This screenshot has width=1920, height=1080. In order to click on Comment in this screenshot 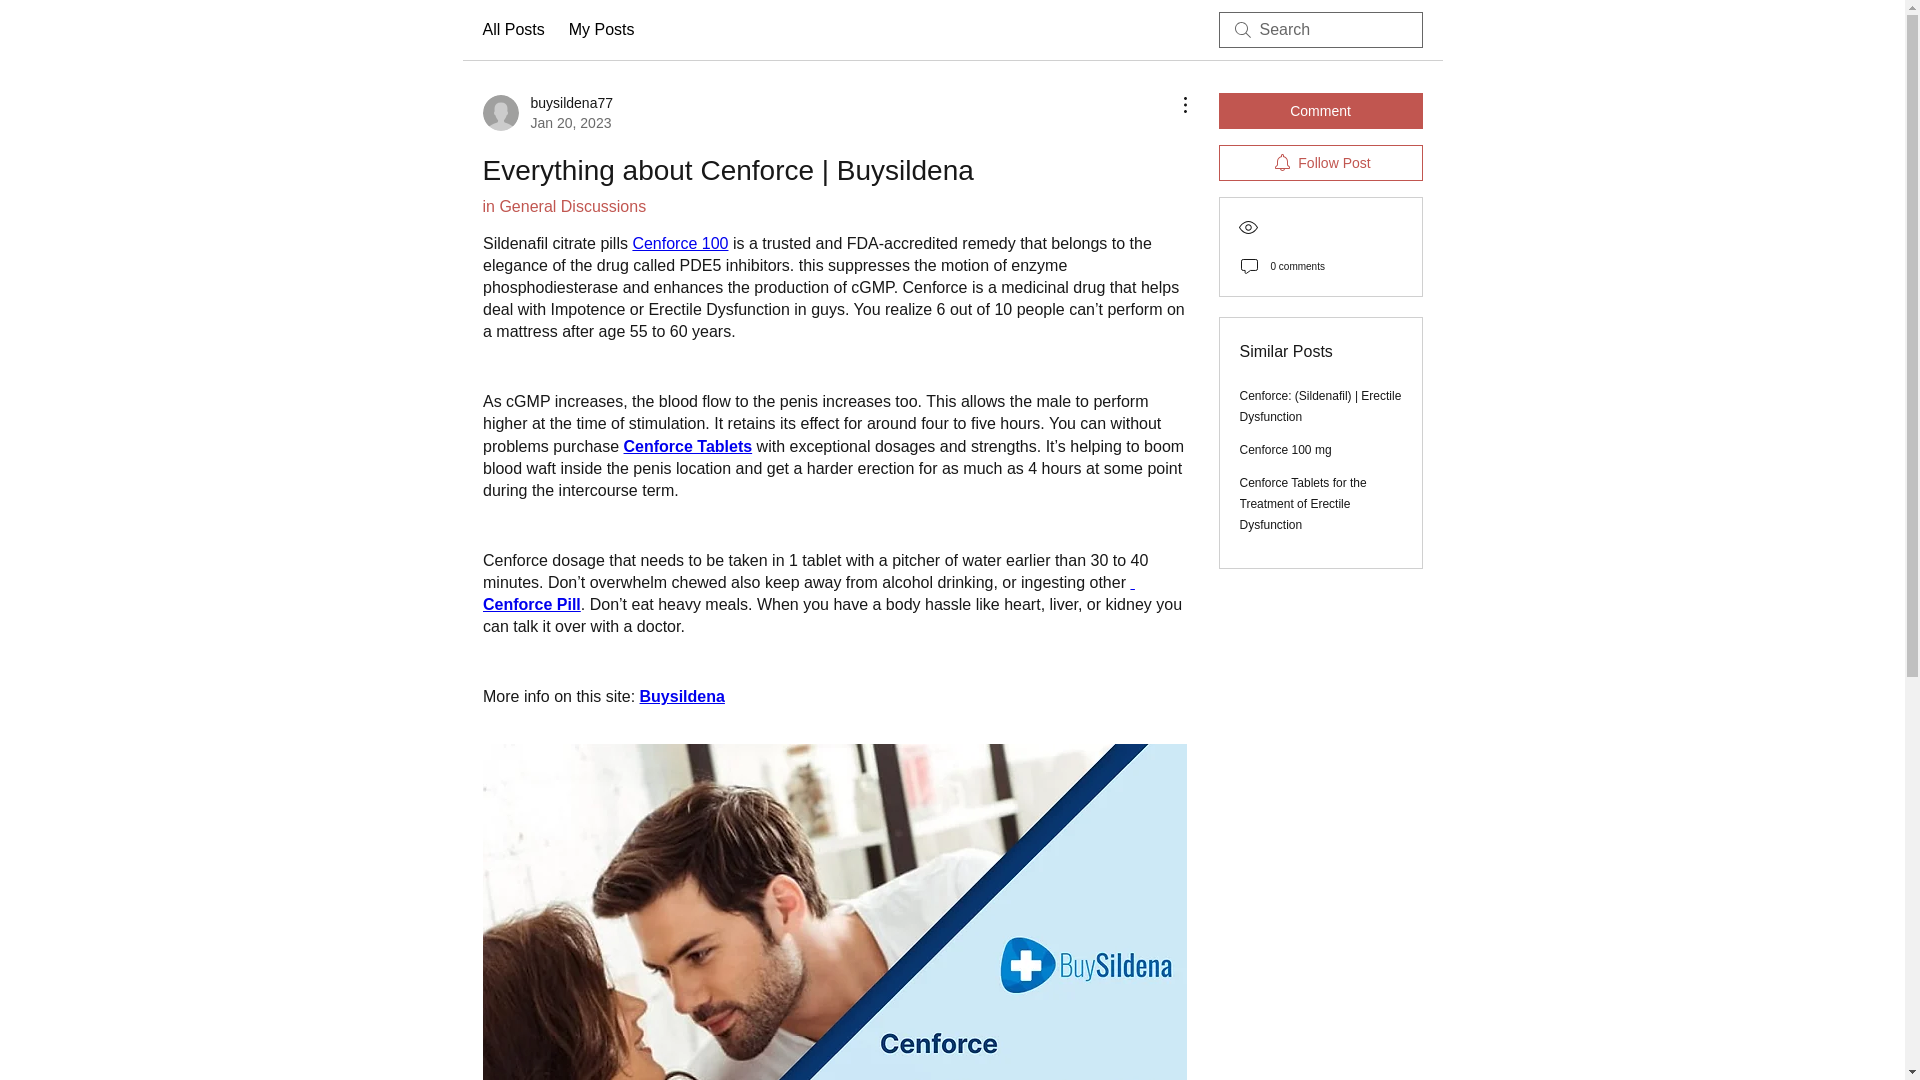, I will do `click(1320, 110)`.